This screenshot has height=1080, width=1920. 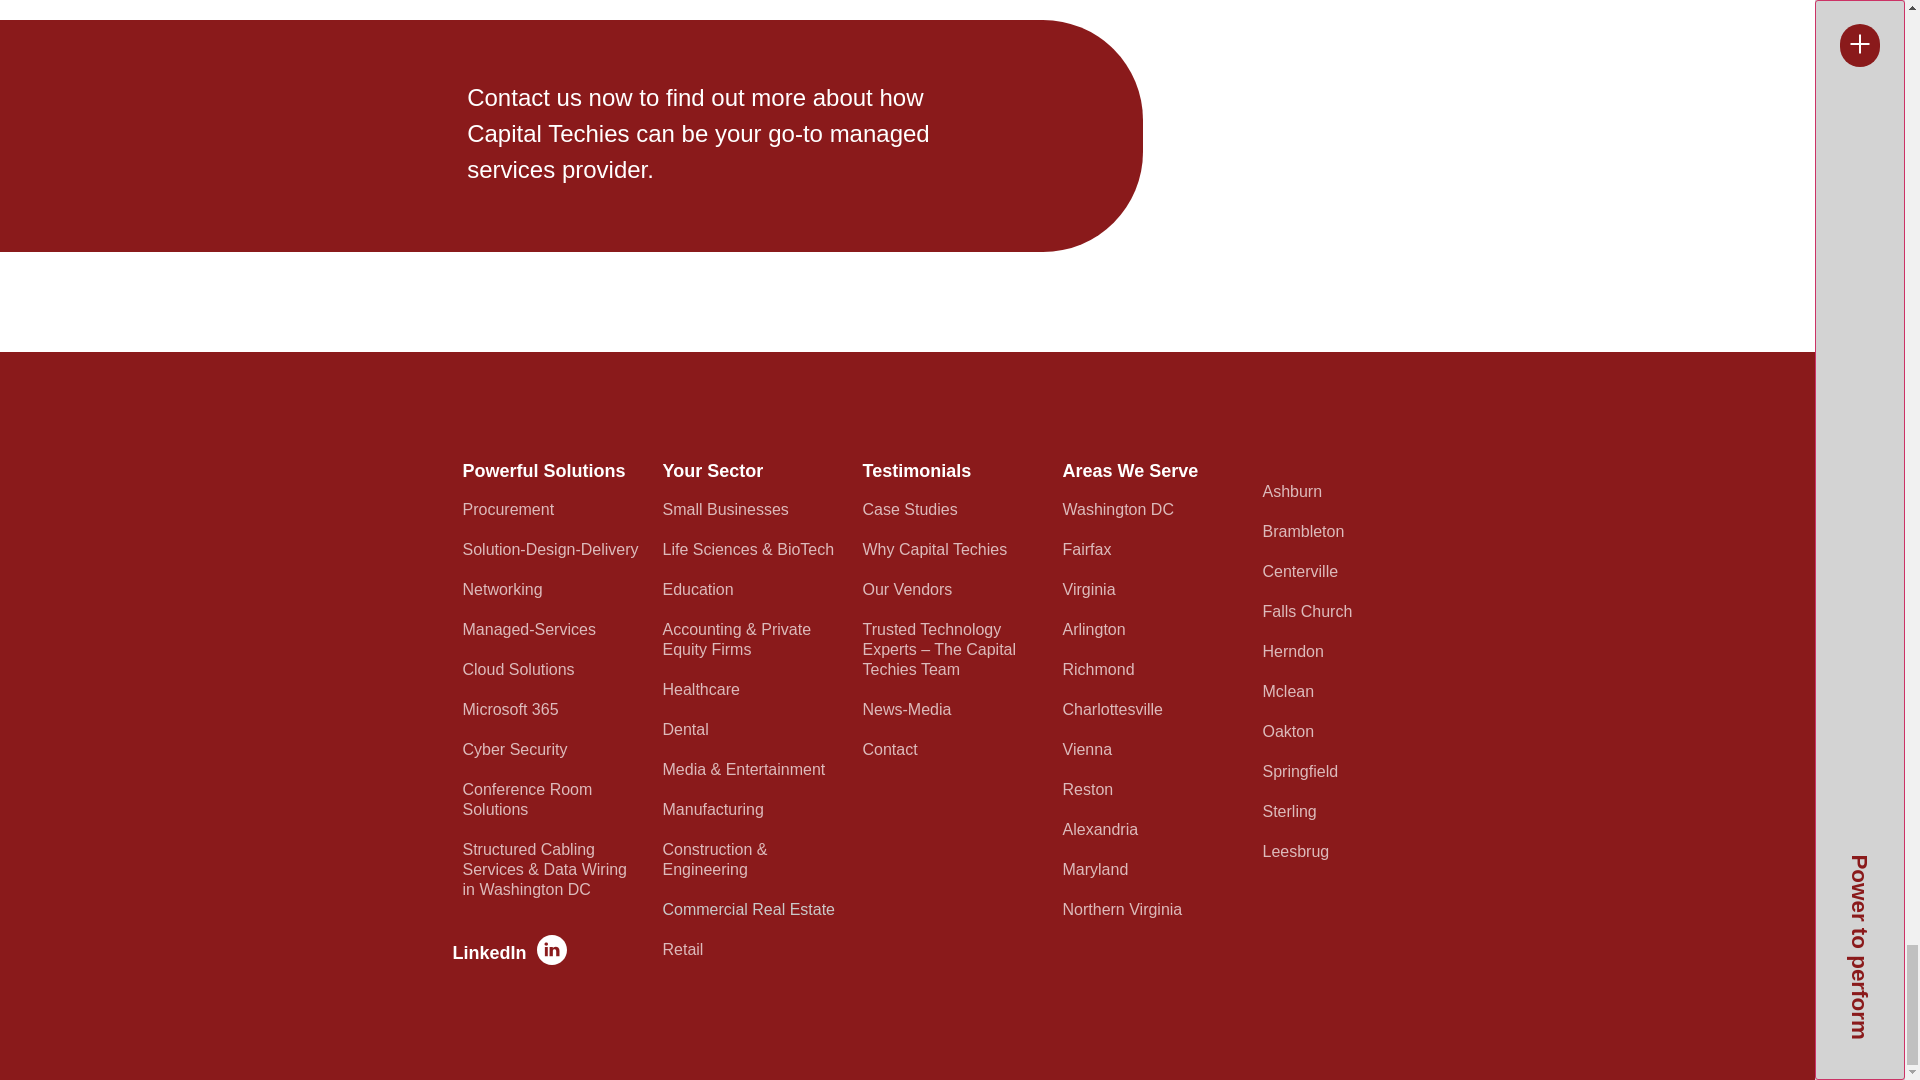 What do you see at coordinates (552, 590) in the screenshot?
I see `Networking` at bounding box center [552, 590].